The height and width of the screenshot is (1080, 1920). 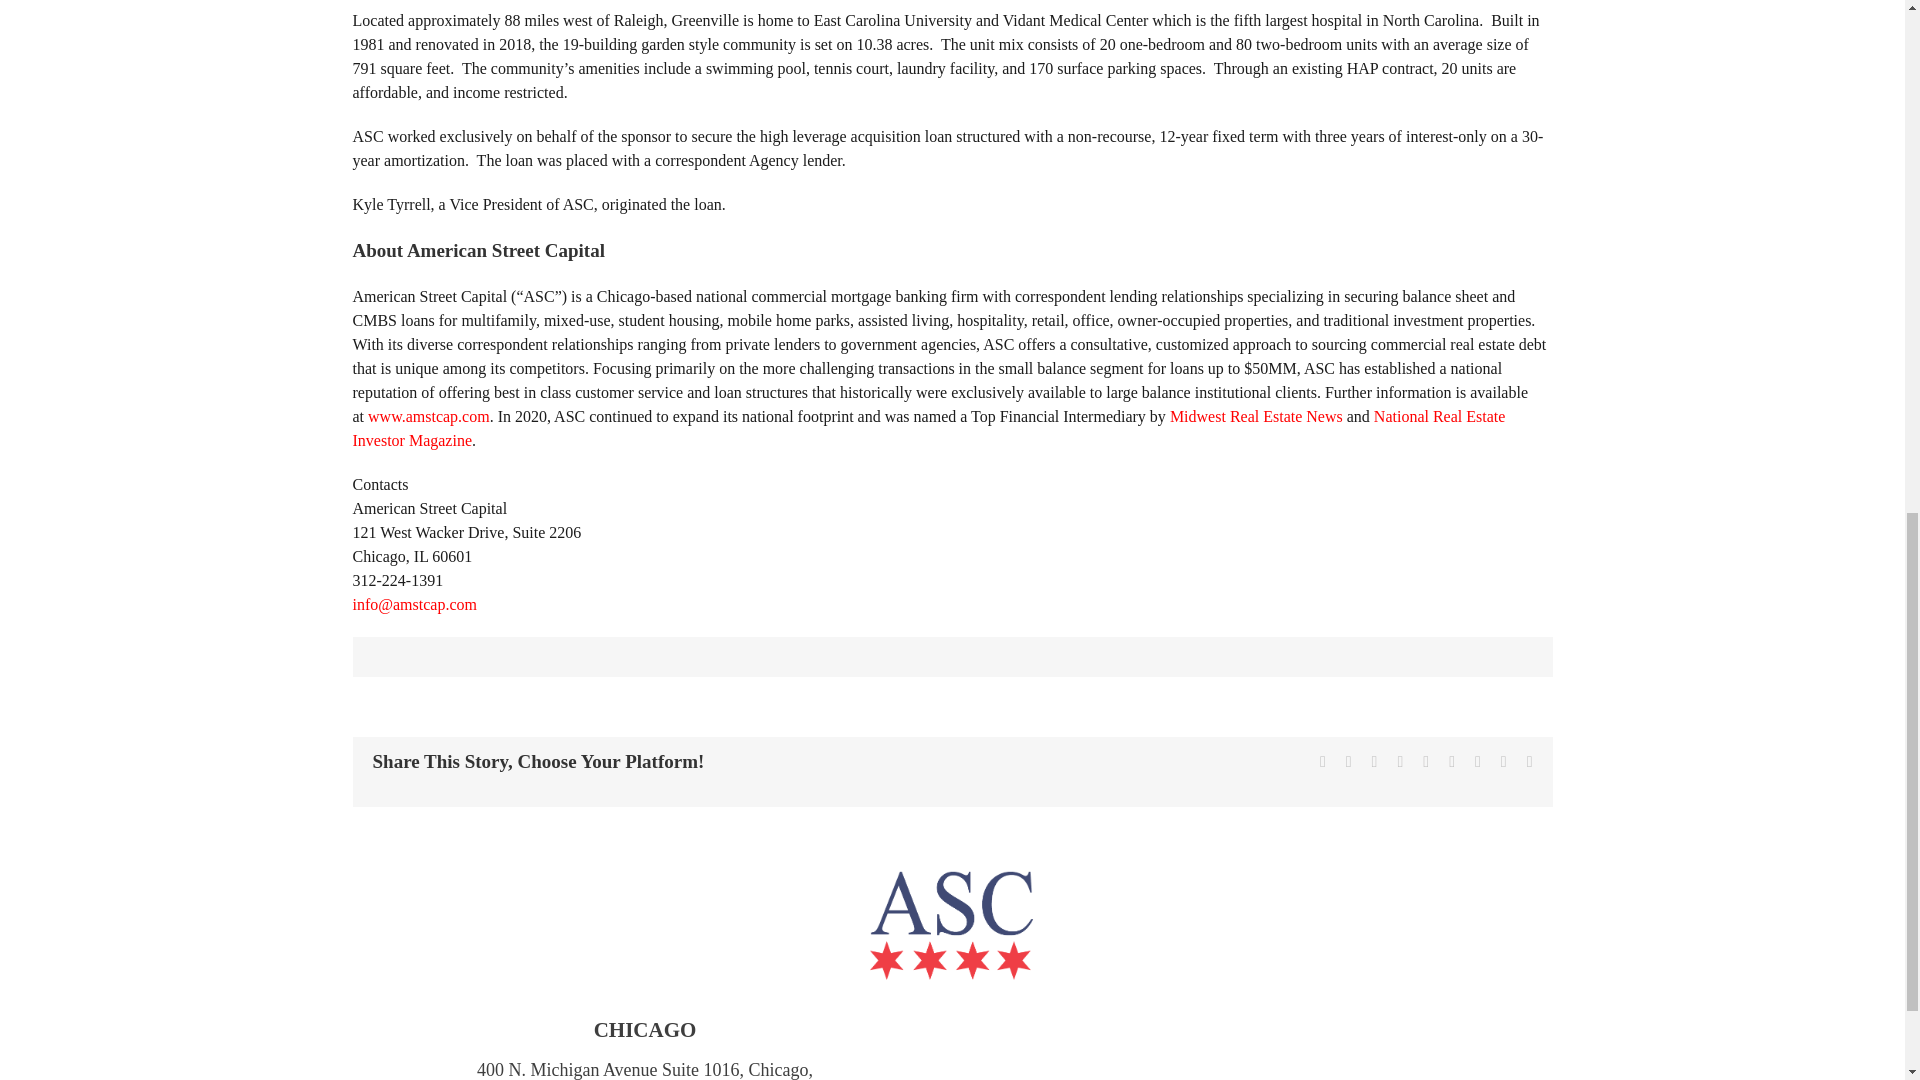 What do you see at coordinates (928, 428) in the screenshot?
I see `National Real Estate Investor Magazine` at bounding box center [928, 428].